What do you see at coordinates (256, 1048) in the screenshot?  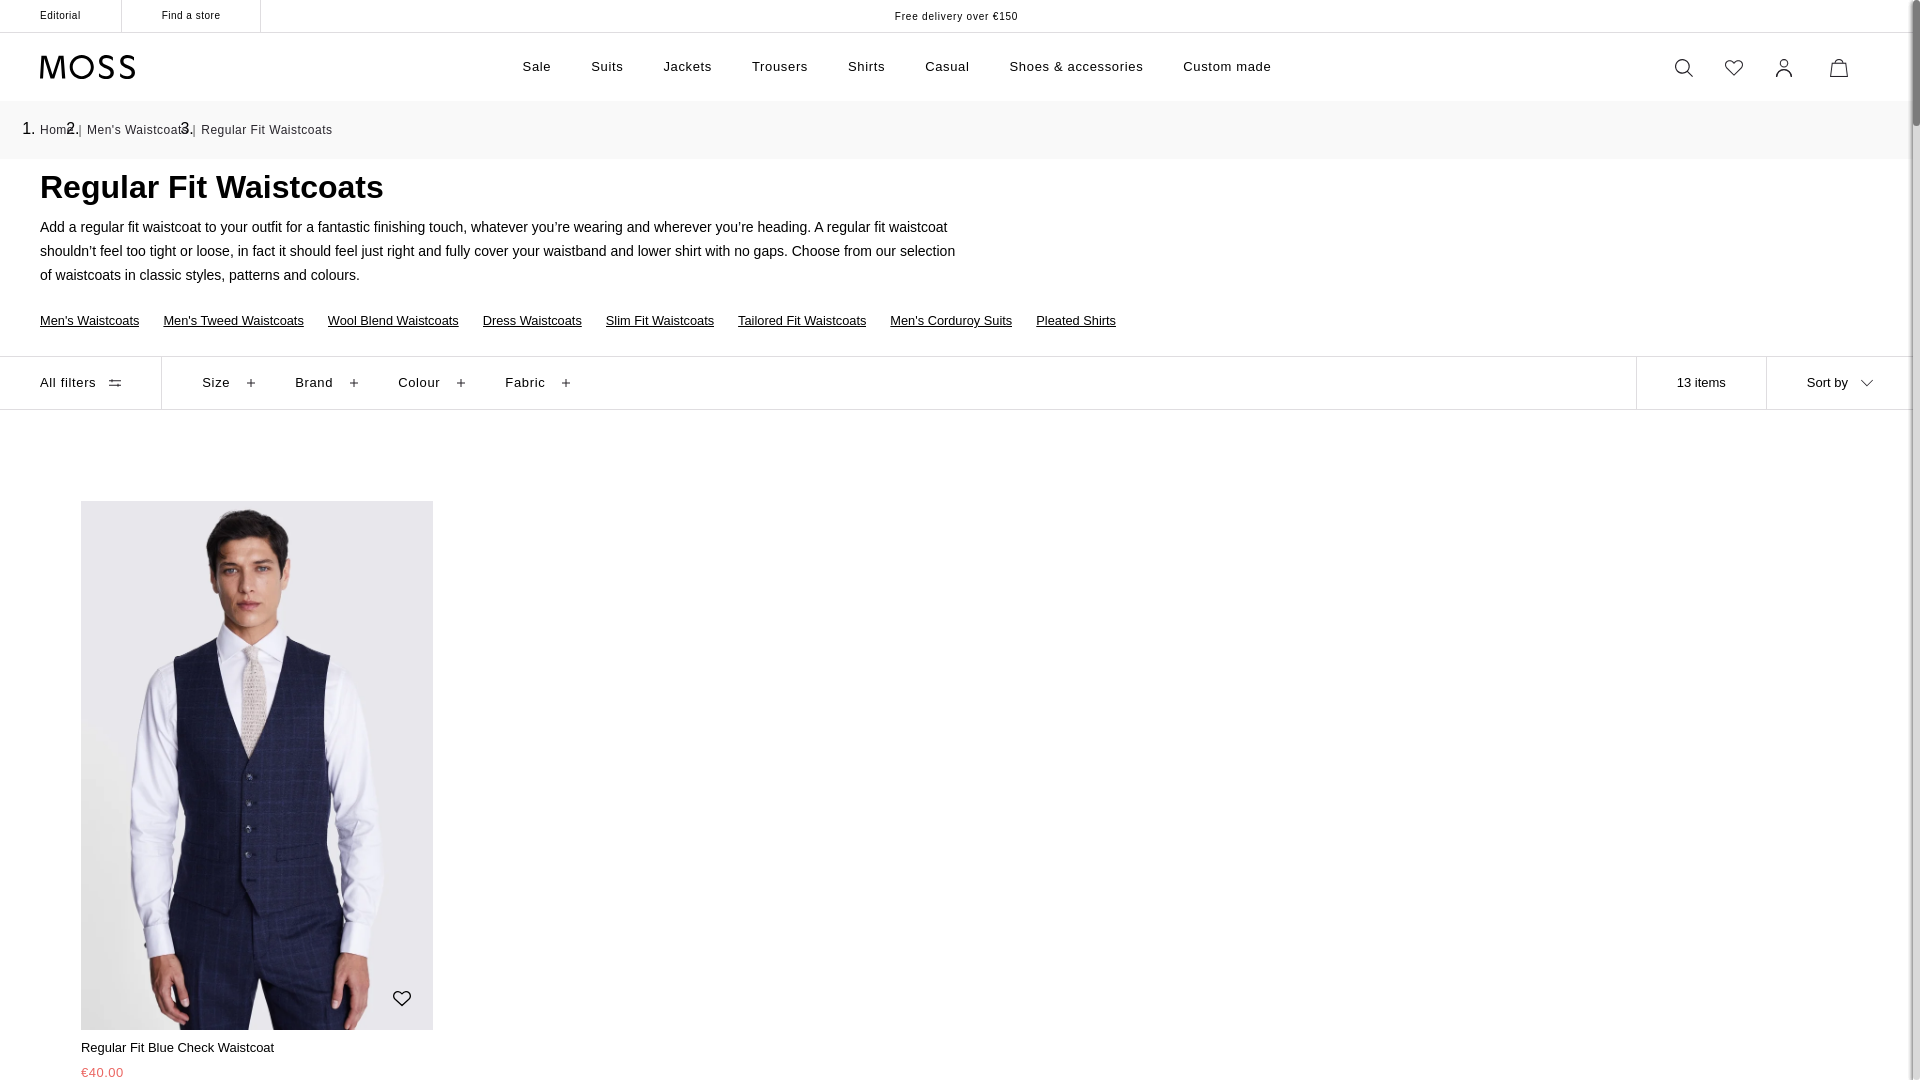 I see `Regular Fit Blue Check Waistcoat` at bounding box center [256, 1048].